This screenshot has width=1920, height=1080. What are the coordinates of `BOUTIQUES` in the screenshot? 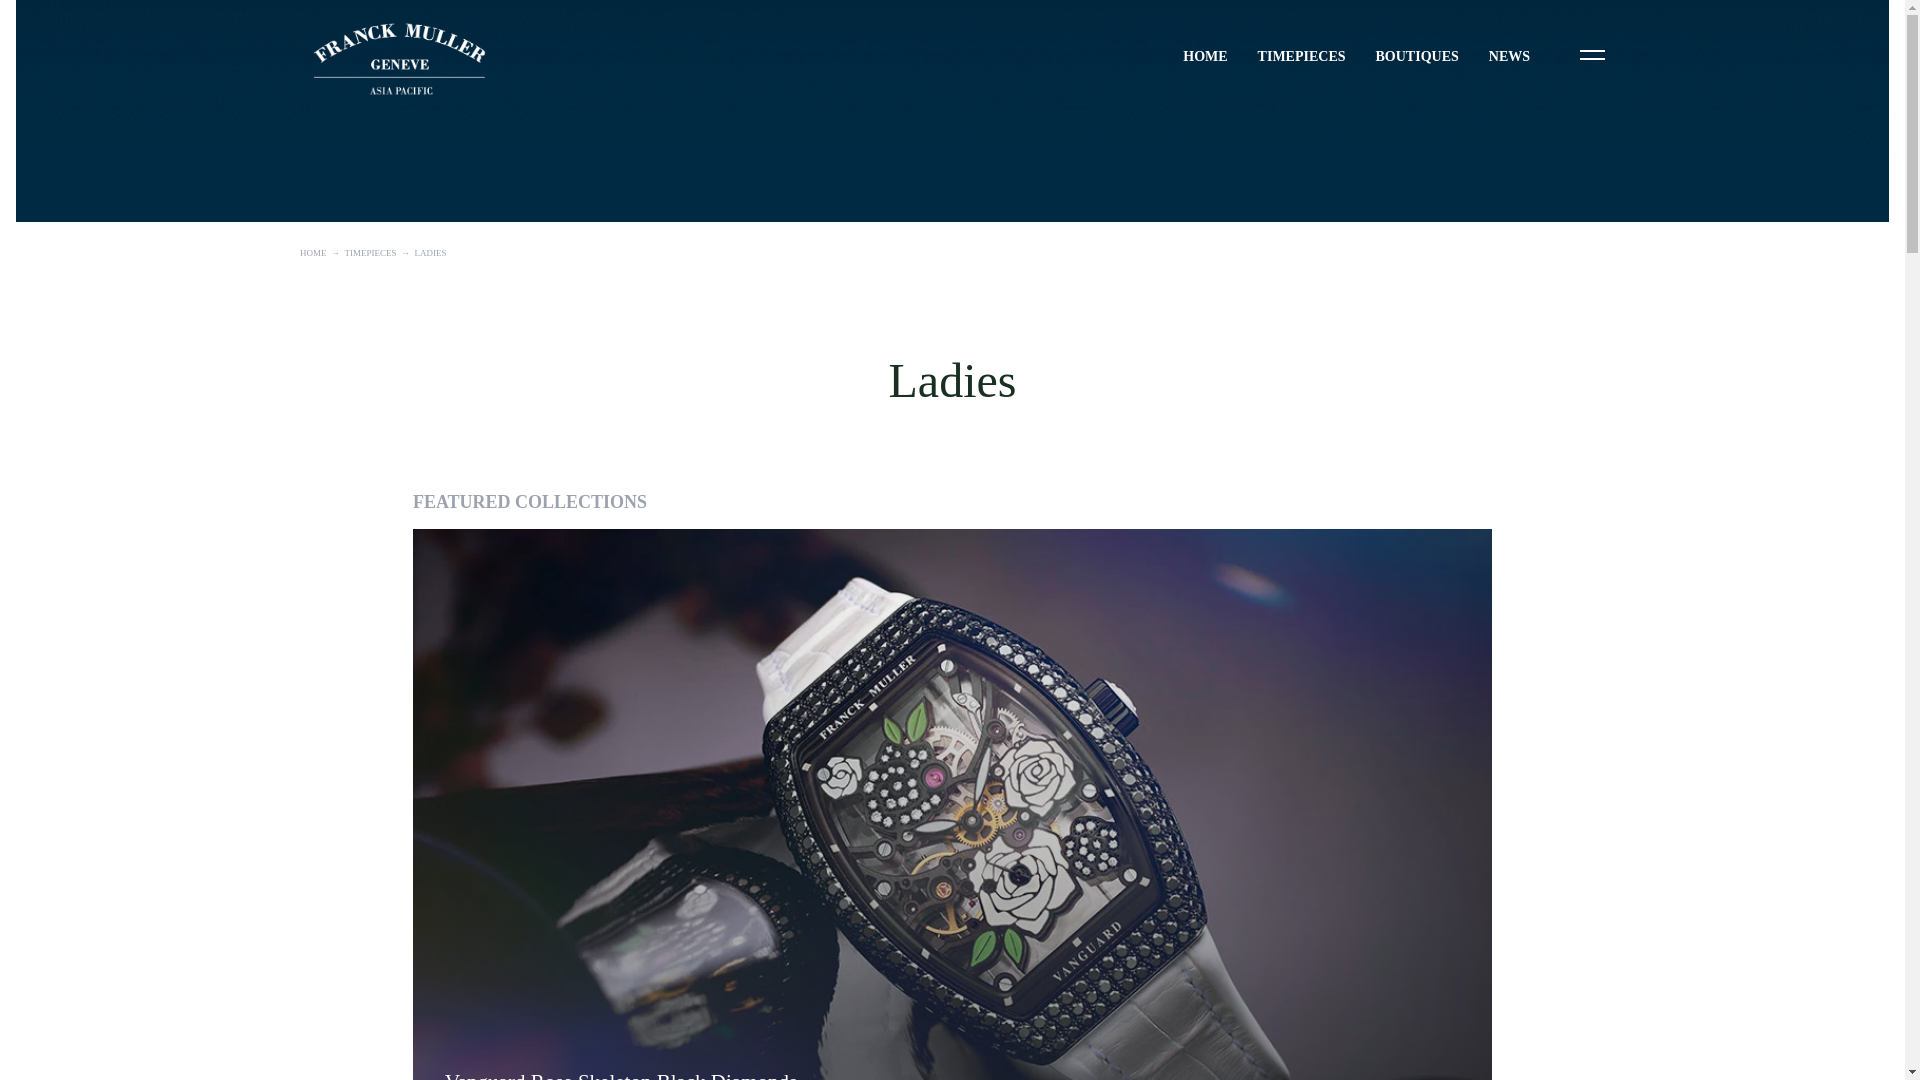 It's located at (1418, 56).